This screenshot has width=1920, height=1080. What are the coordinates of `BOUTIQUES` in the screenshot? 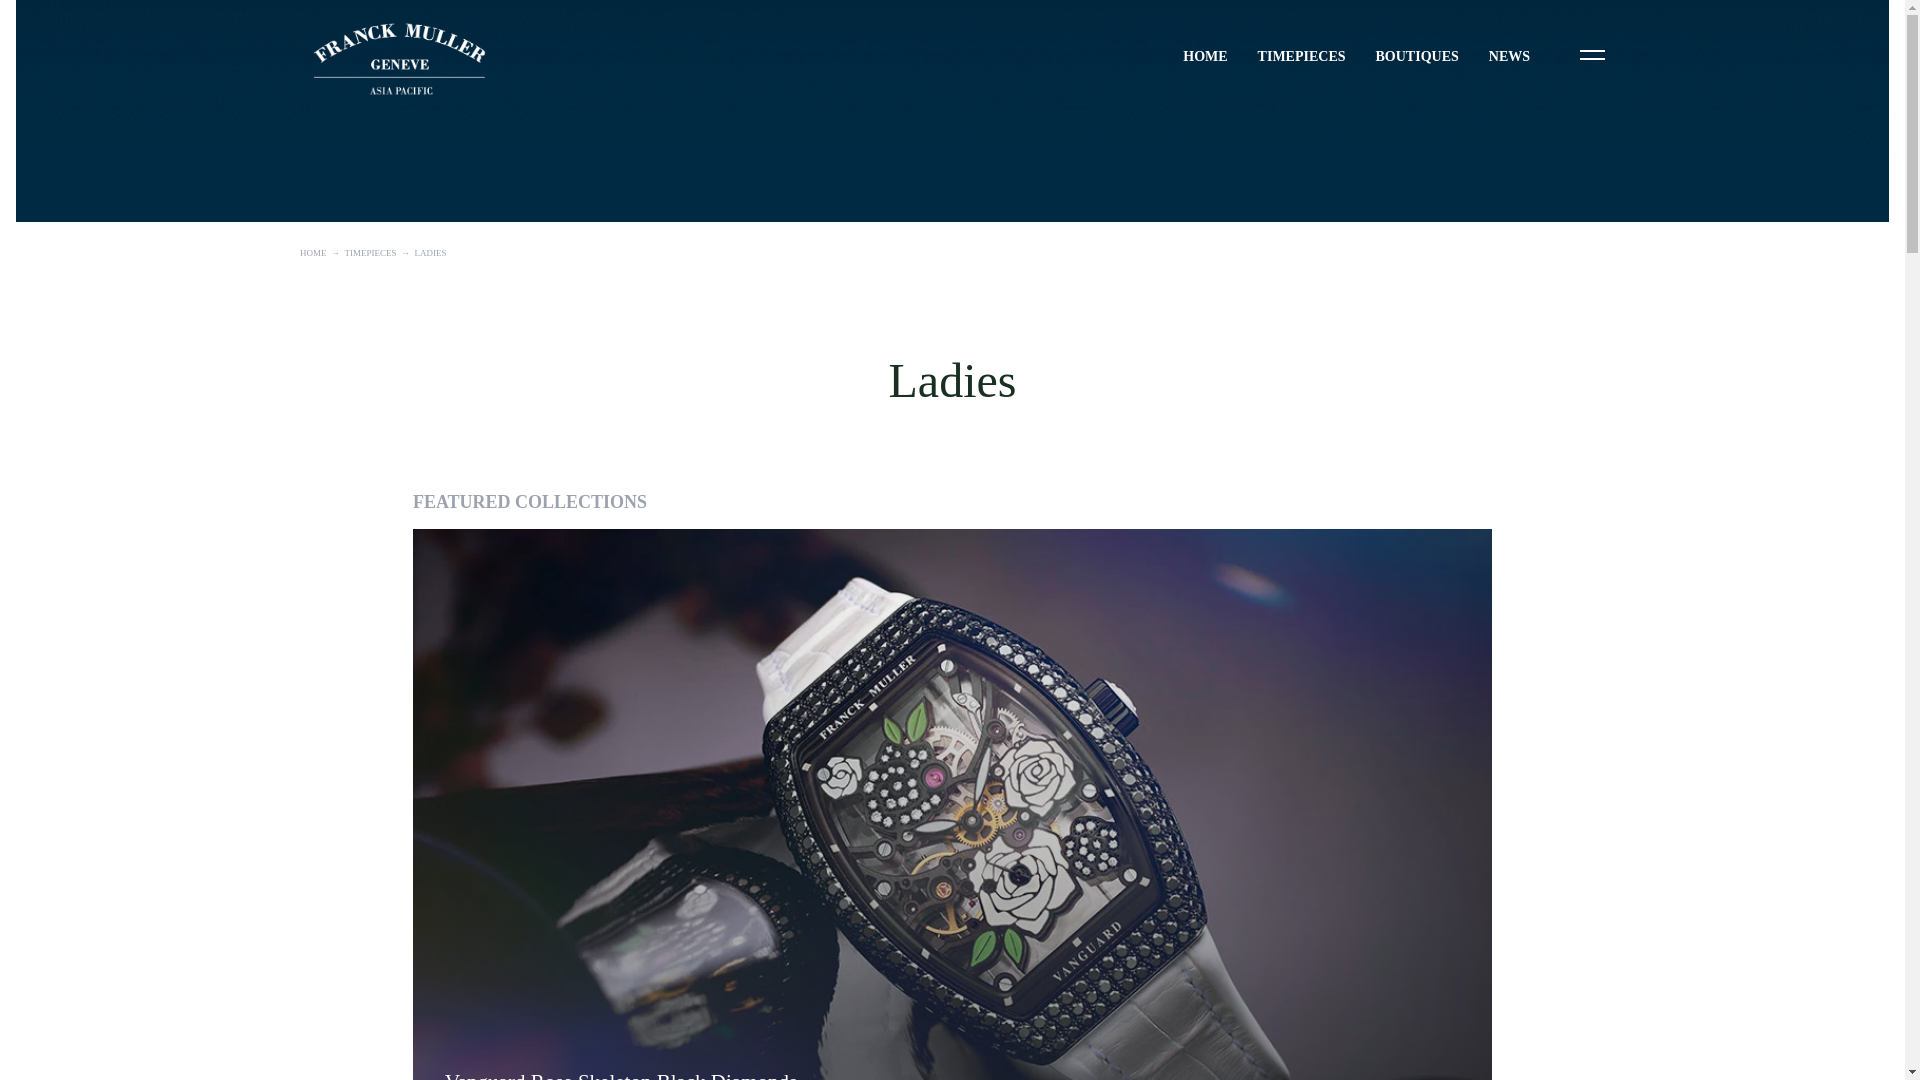 It's located at (1418, 56).